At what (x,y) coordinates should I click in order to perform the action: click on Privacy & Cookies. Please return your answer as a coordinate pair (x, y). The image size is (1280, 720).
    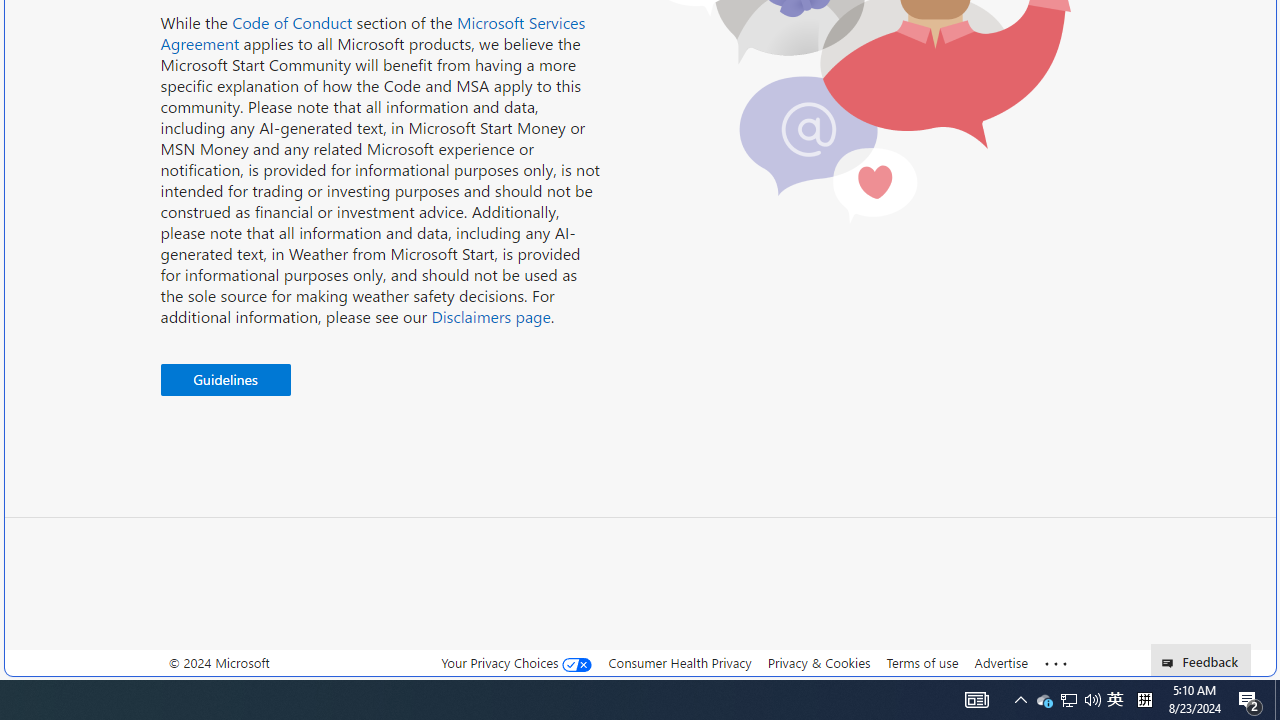
    Looking at the image, I should click on (818, 662).